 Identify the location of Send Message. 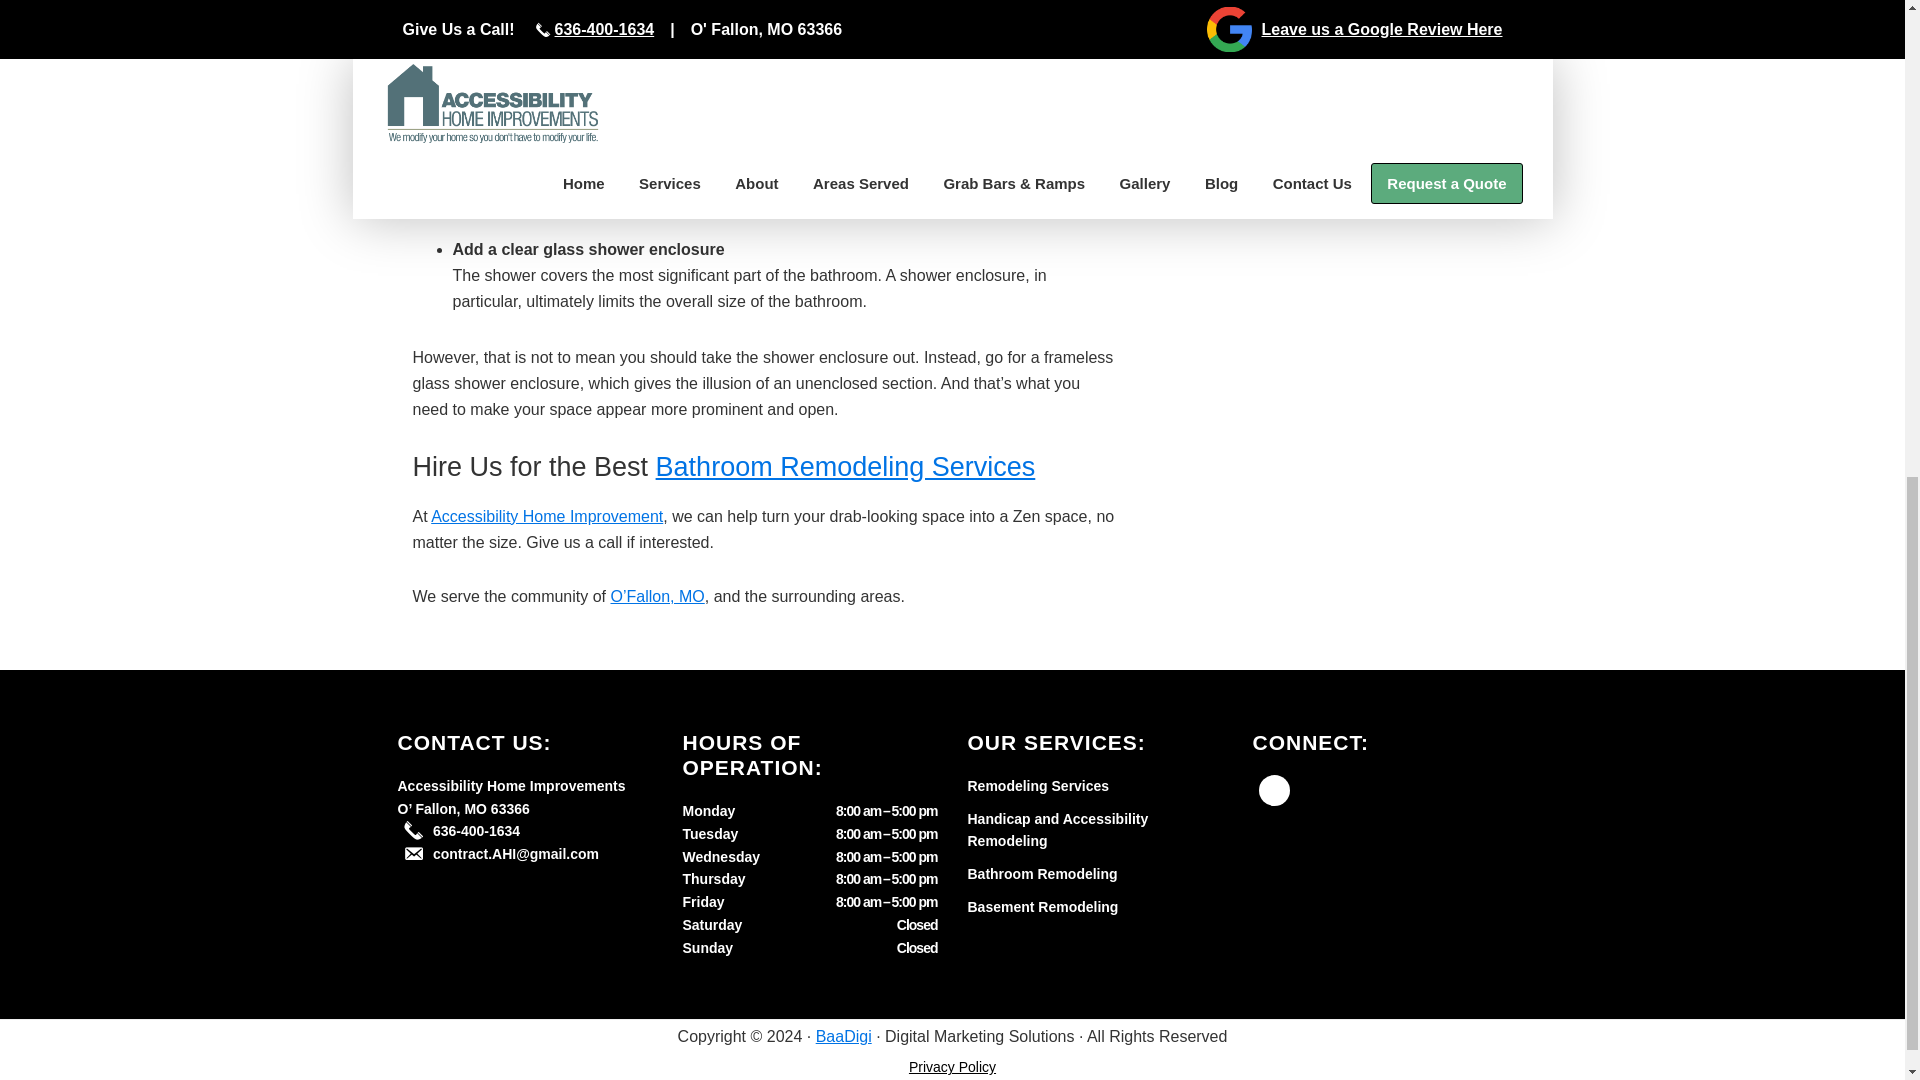
(1241, 102).